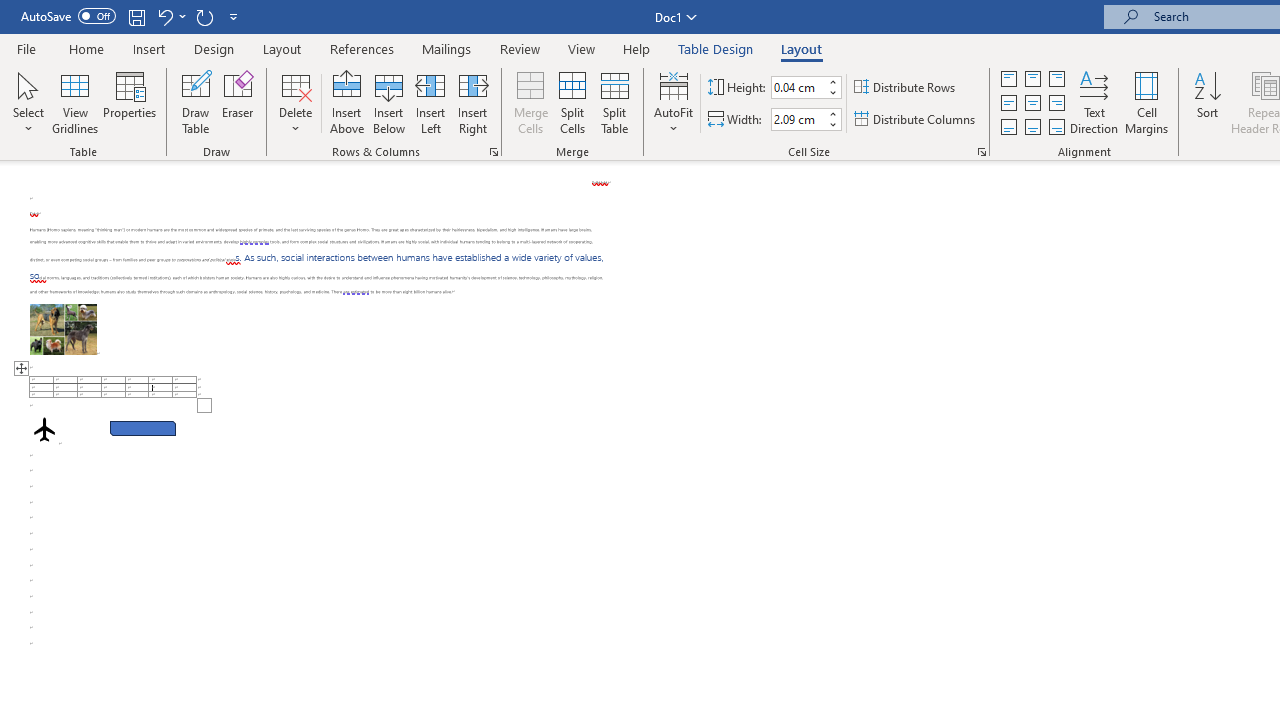 This screenshot has width=1280, height=720. Describe the element at coordinates (296, 102) in the screenshot. I see `Delete` at that location.